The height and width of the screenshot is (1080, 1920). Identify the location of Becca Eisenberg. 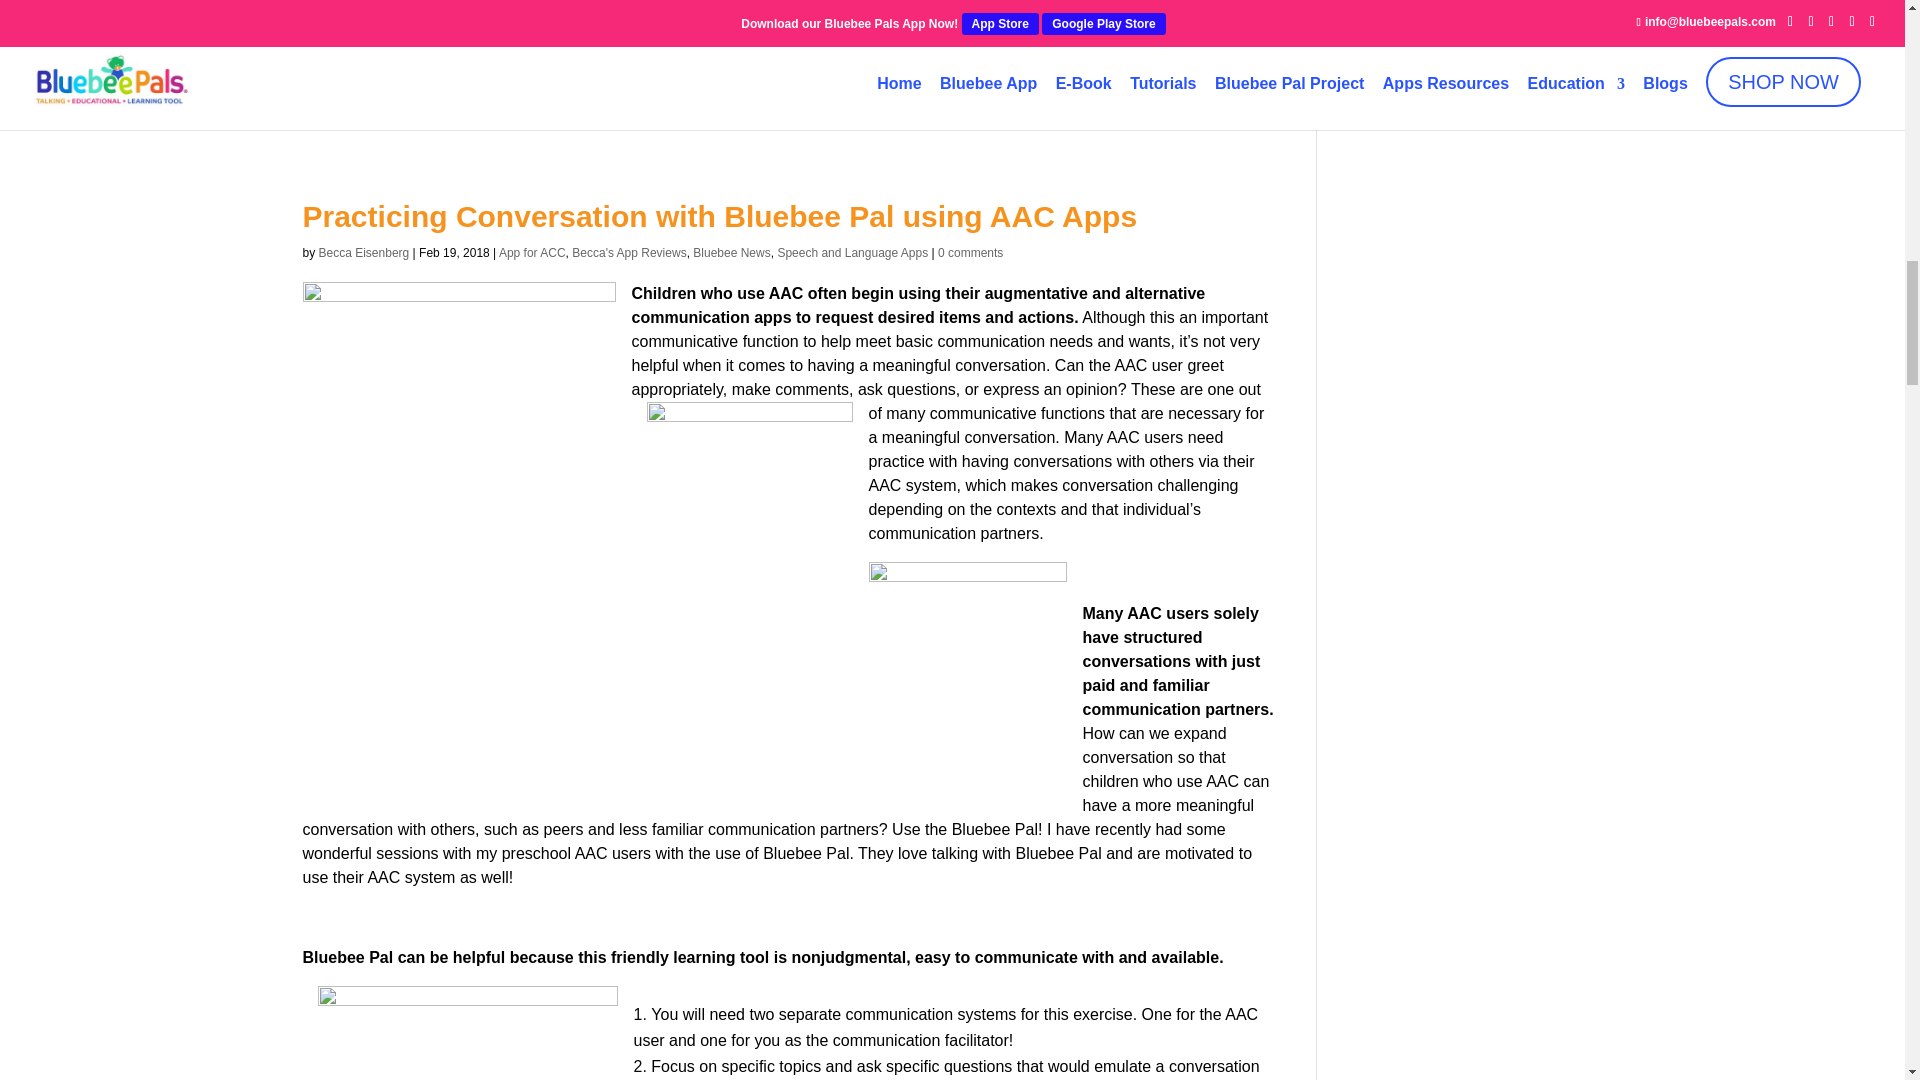
(364, 253).